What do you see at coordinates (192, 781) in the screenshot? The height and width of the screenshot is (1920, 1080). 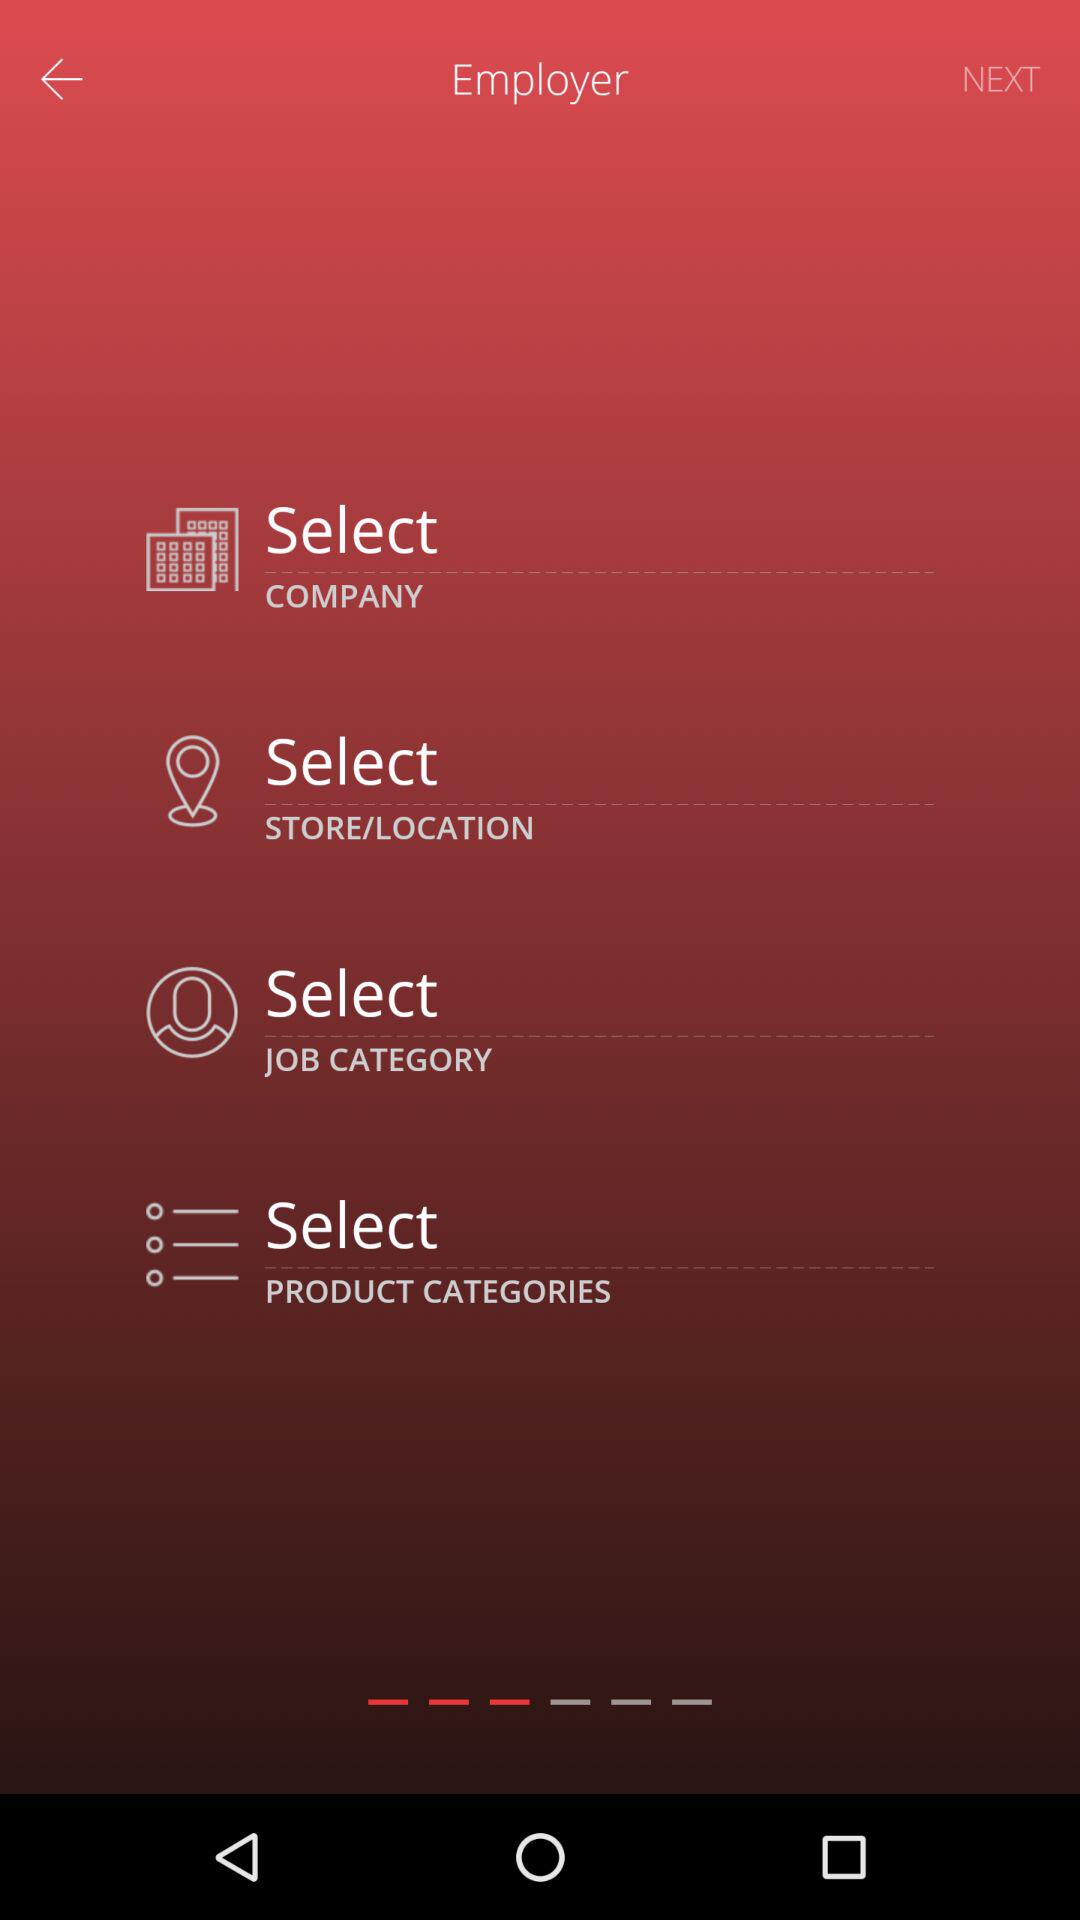 I see `click on the location icon` at bounding box center [192, 781].